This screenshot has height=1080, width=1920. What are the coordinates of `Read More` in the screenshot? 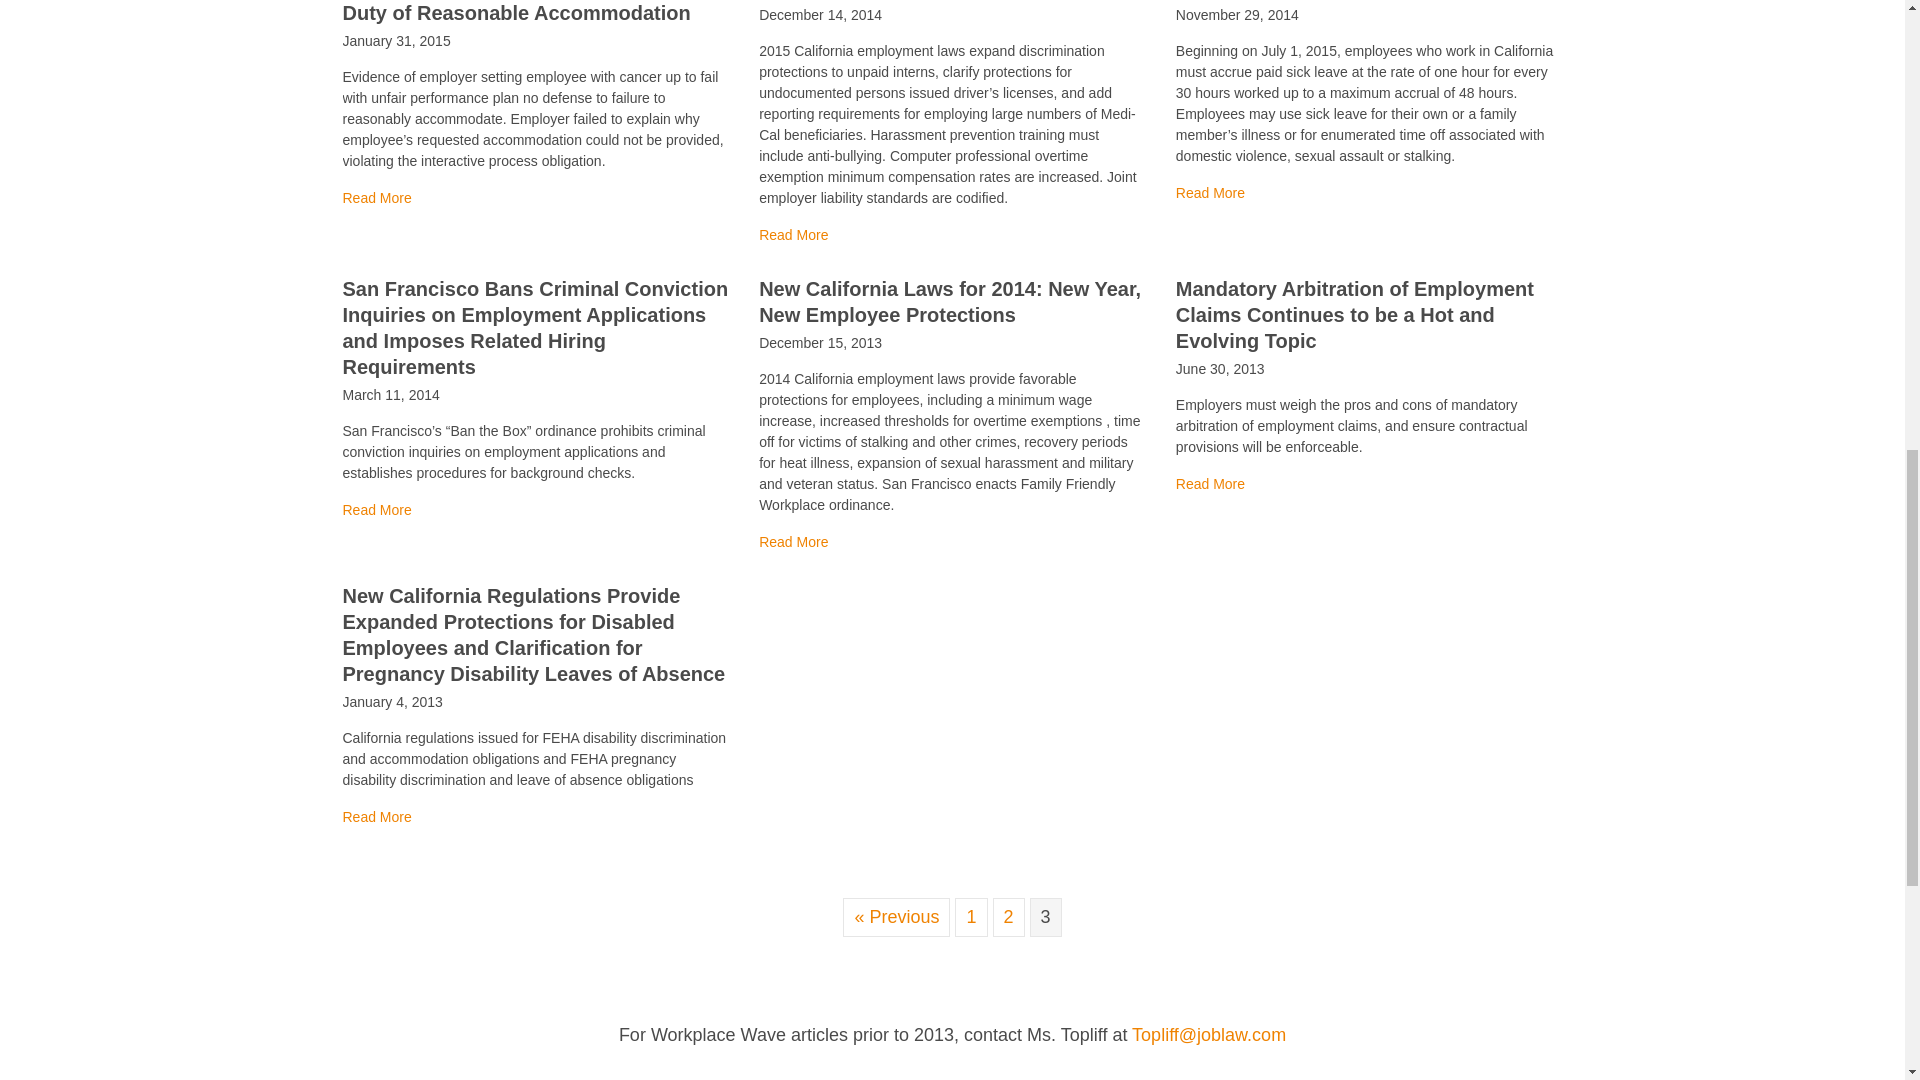 It's located at (376, 198).